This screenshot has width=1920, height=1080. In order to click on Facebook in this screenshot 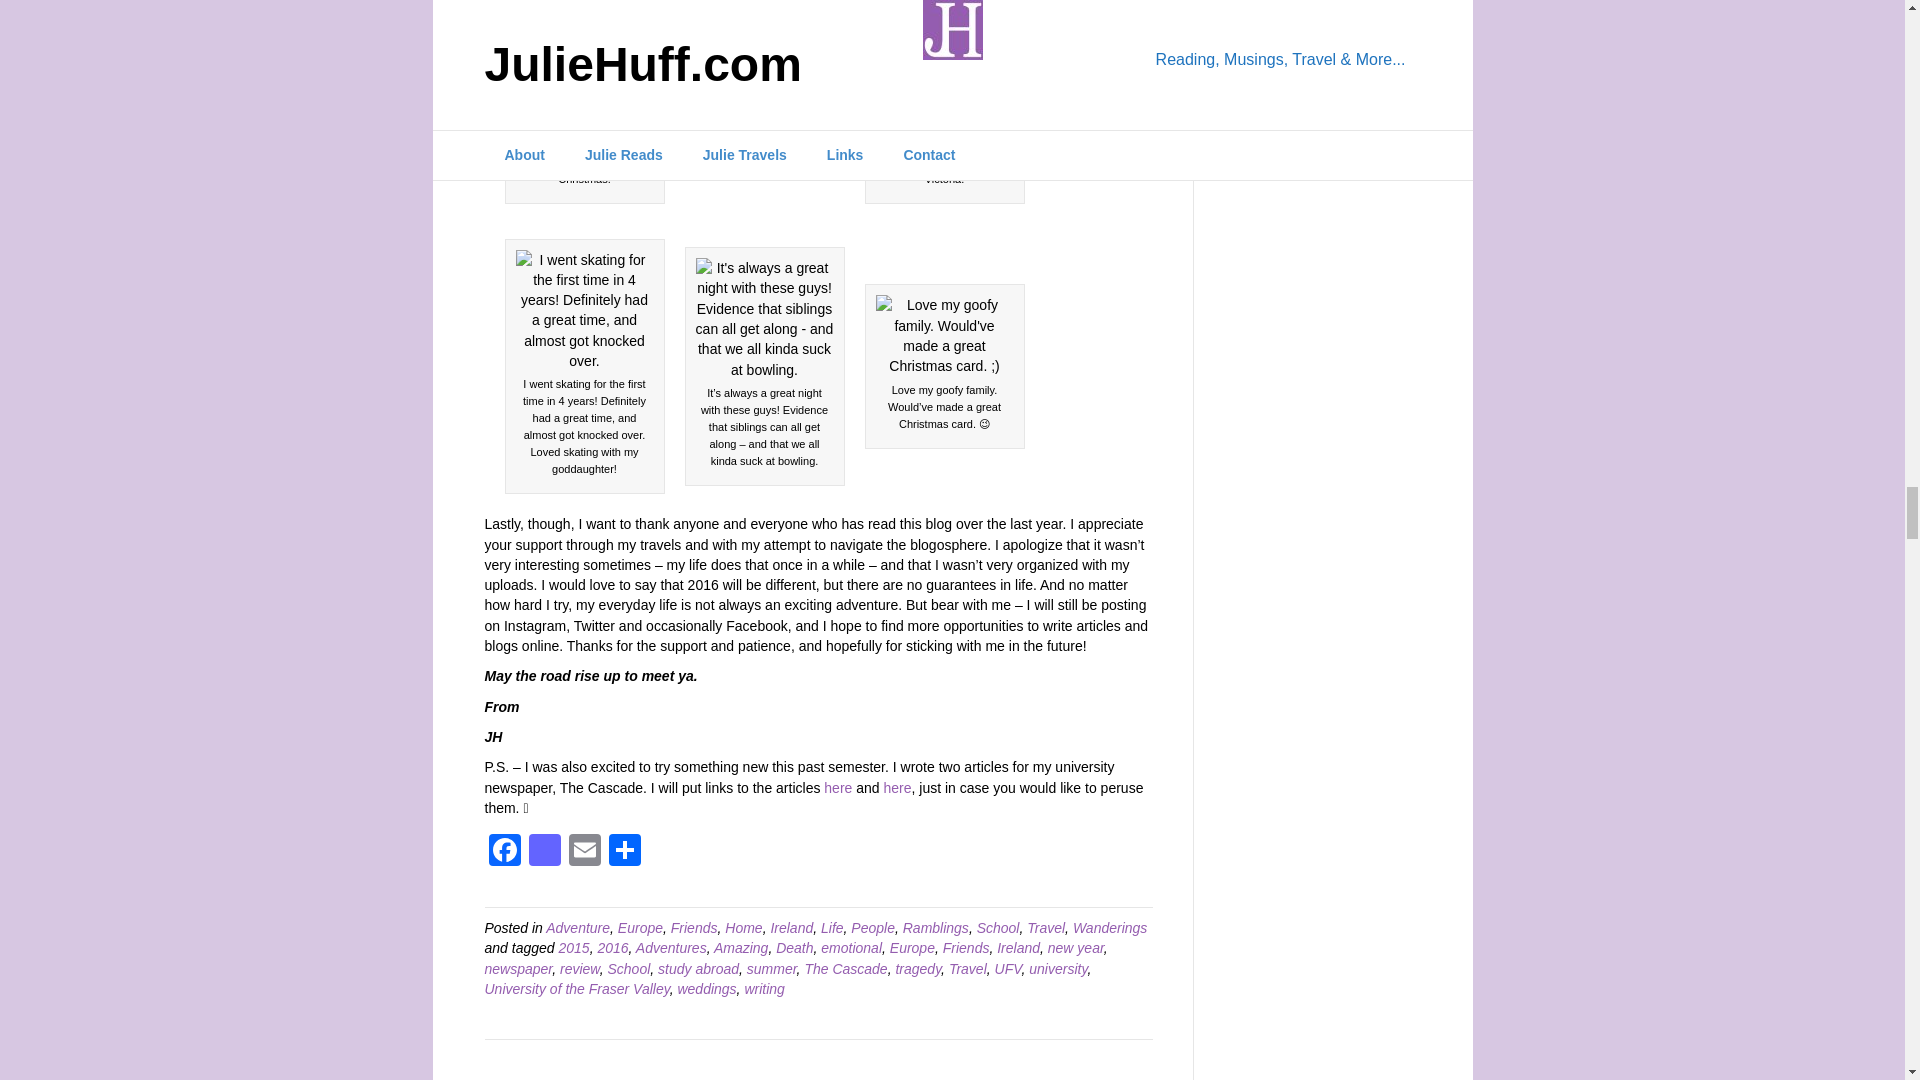, I will do `click(504, 852)`.